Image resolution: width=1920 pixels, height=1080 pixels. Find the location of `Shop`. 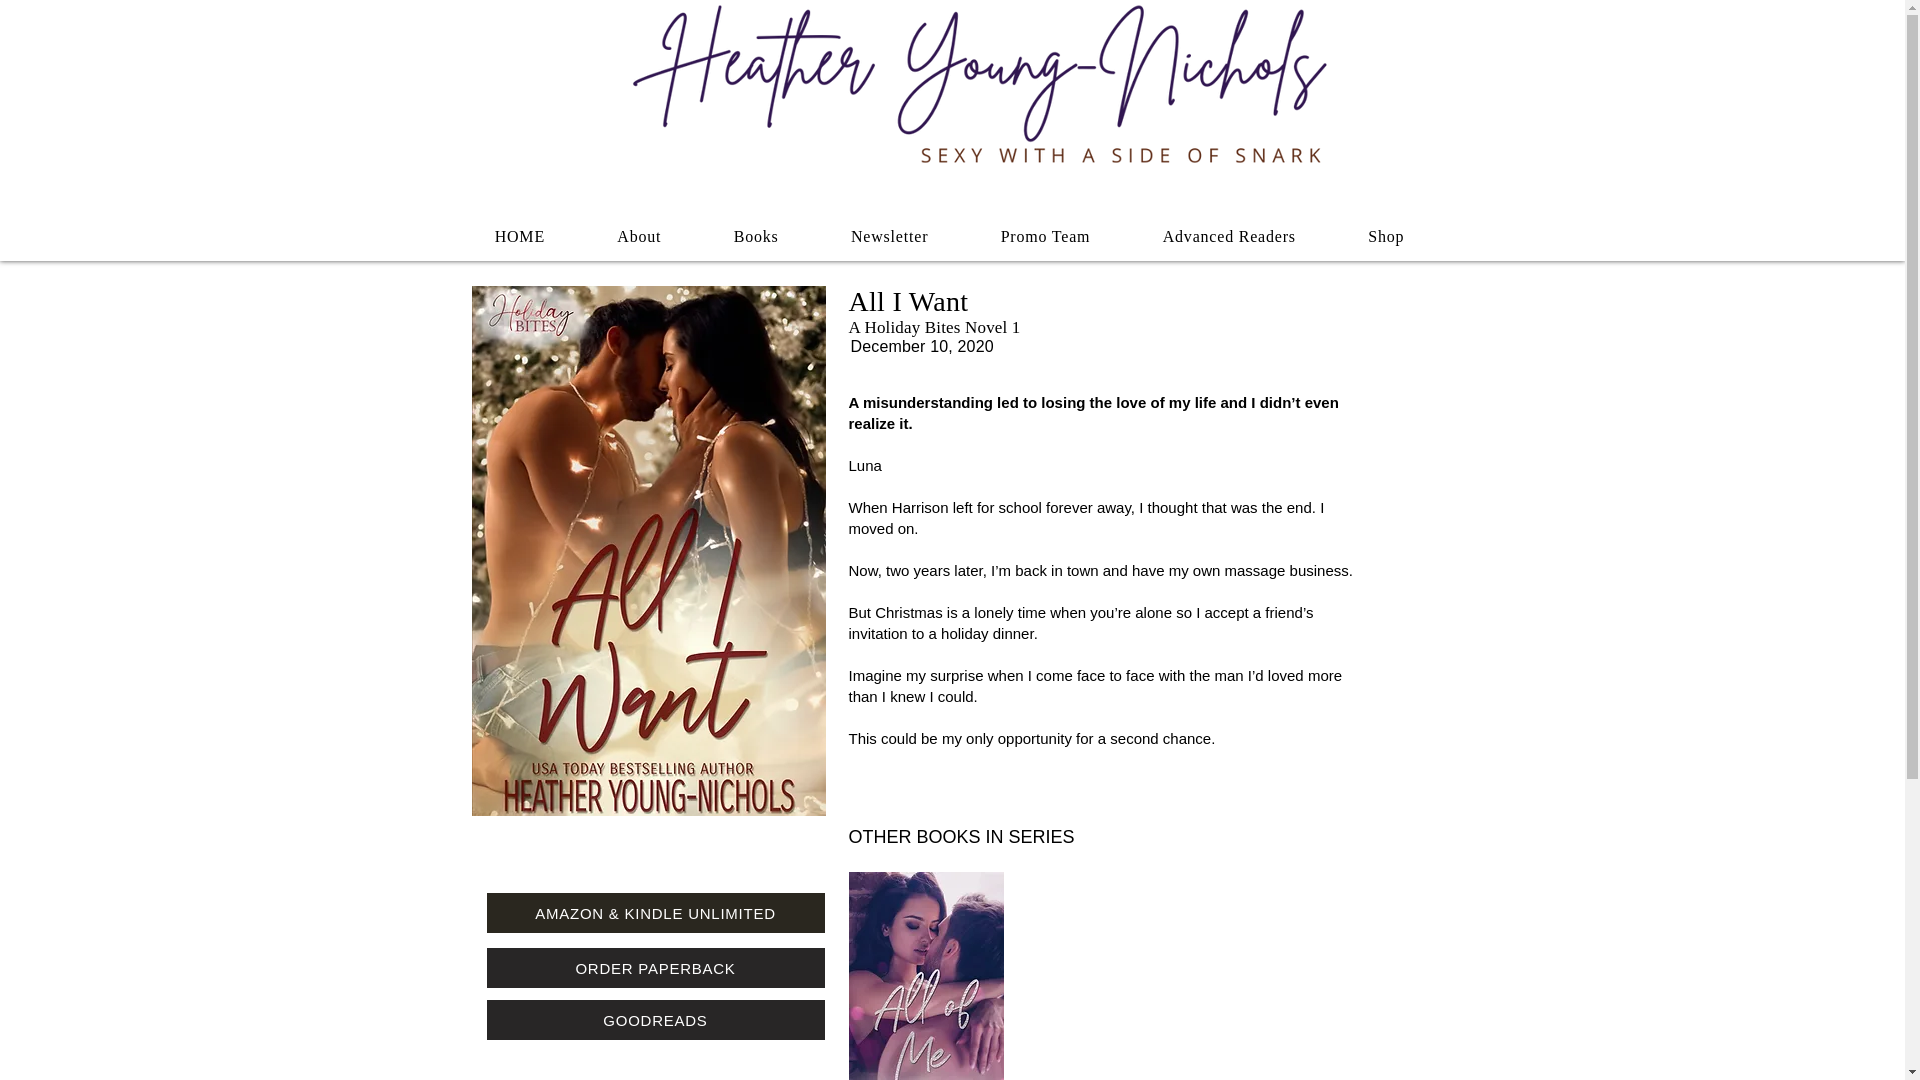

Shop is located at coordinates (1386, 236).